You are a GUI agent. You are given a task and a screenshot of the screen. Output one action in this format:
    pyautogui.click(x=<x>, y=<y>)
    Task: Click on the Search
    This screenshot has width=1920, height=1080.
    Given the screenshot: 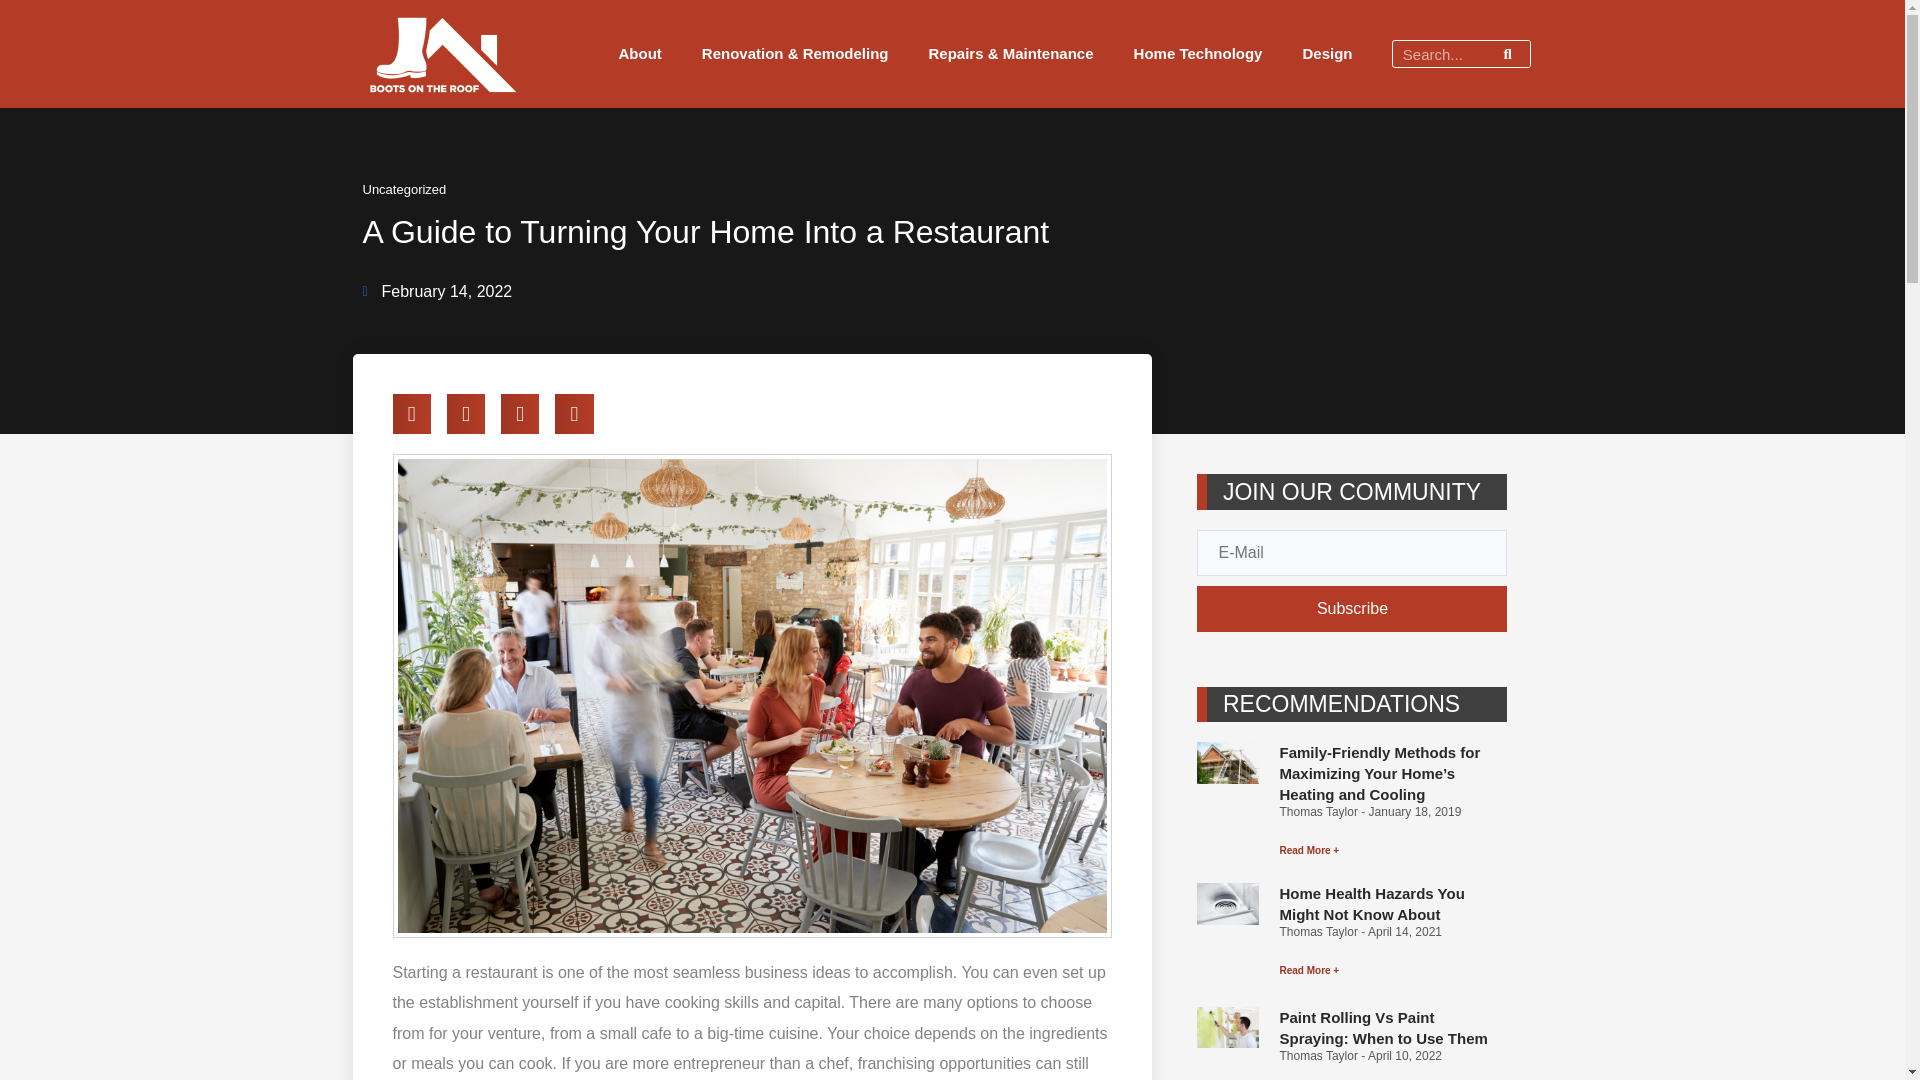 What is the action you would take?
    pyautogui.click(x=1507, y=54)
    